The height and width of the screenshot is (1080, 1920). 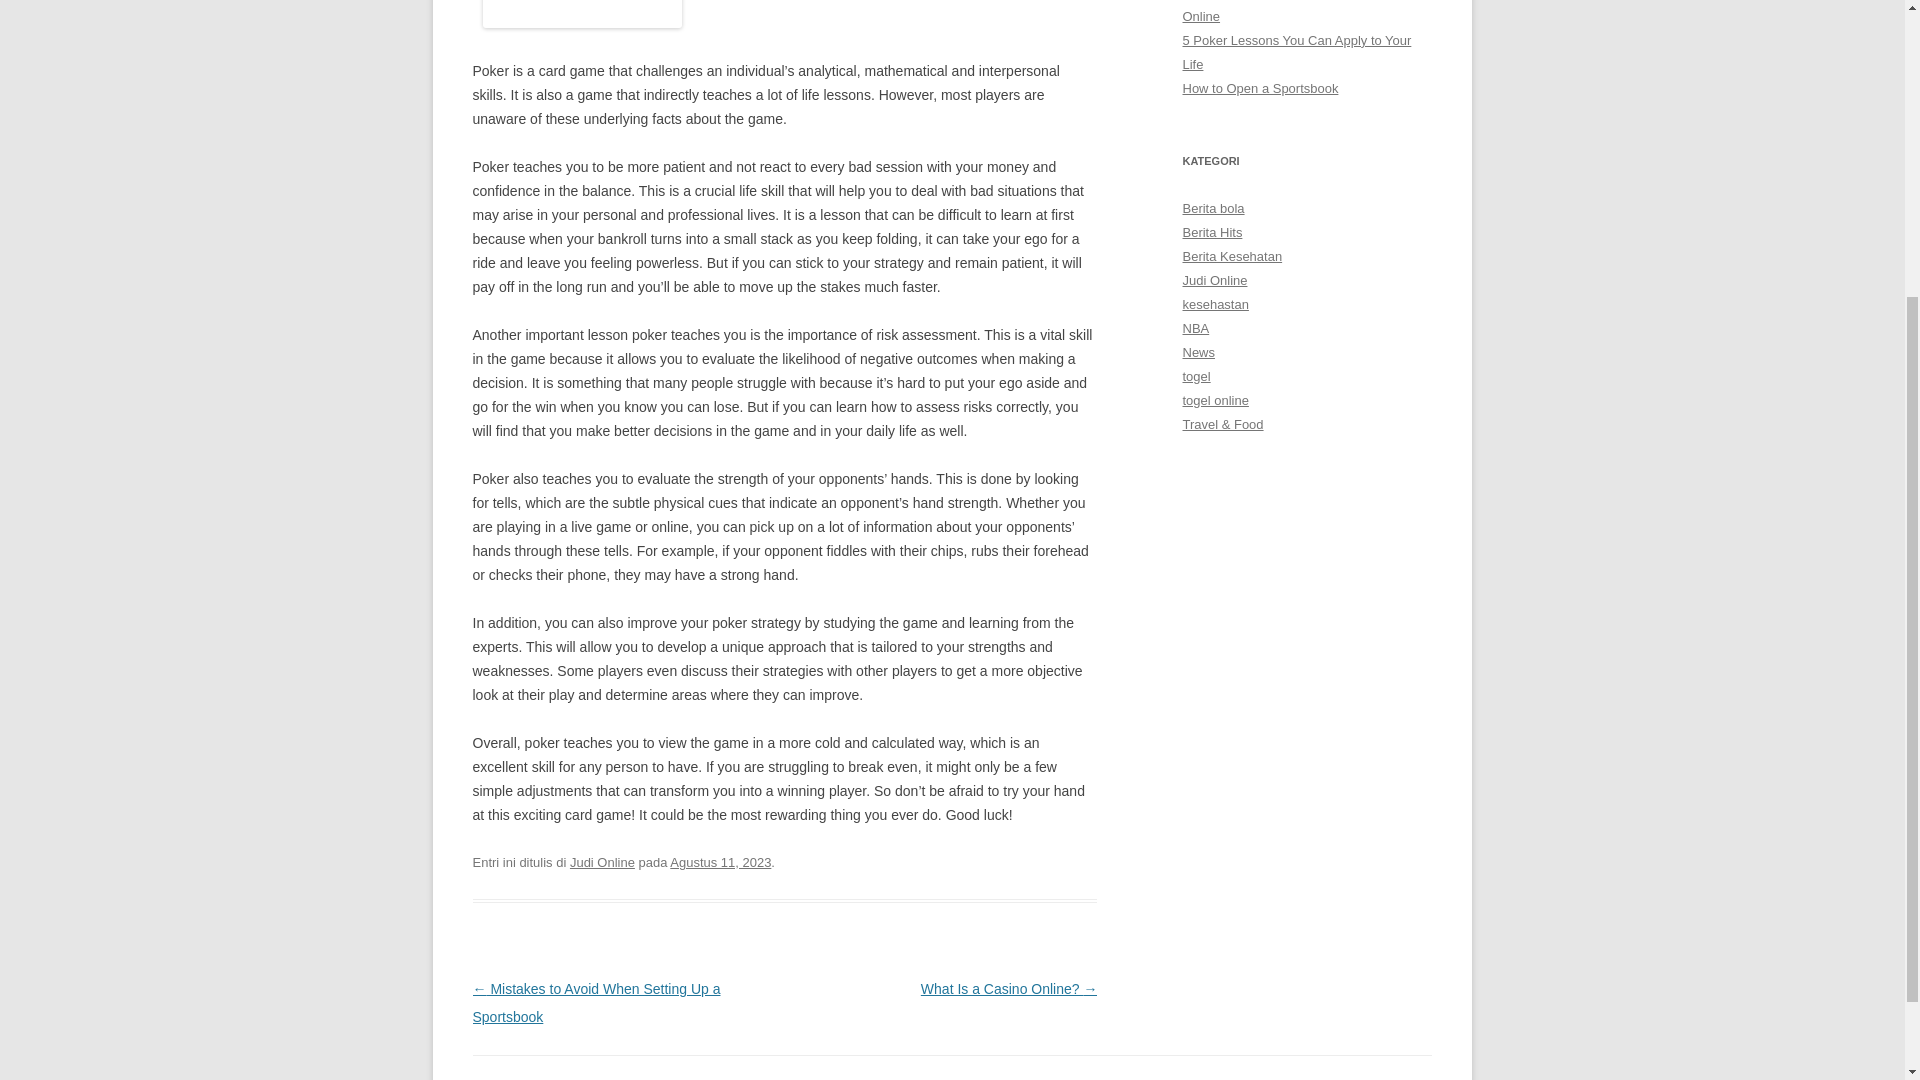 What do you see at coordinates (1213, 208) in the screenshot?
I see `Berita bola` at bounding box center [1213, 208].